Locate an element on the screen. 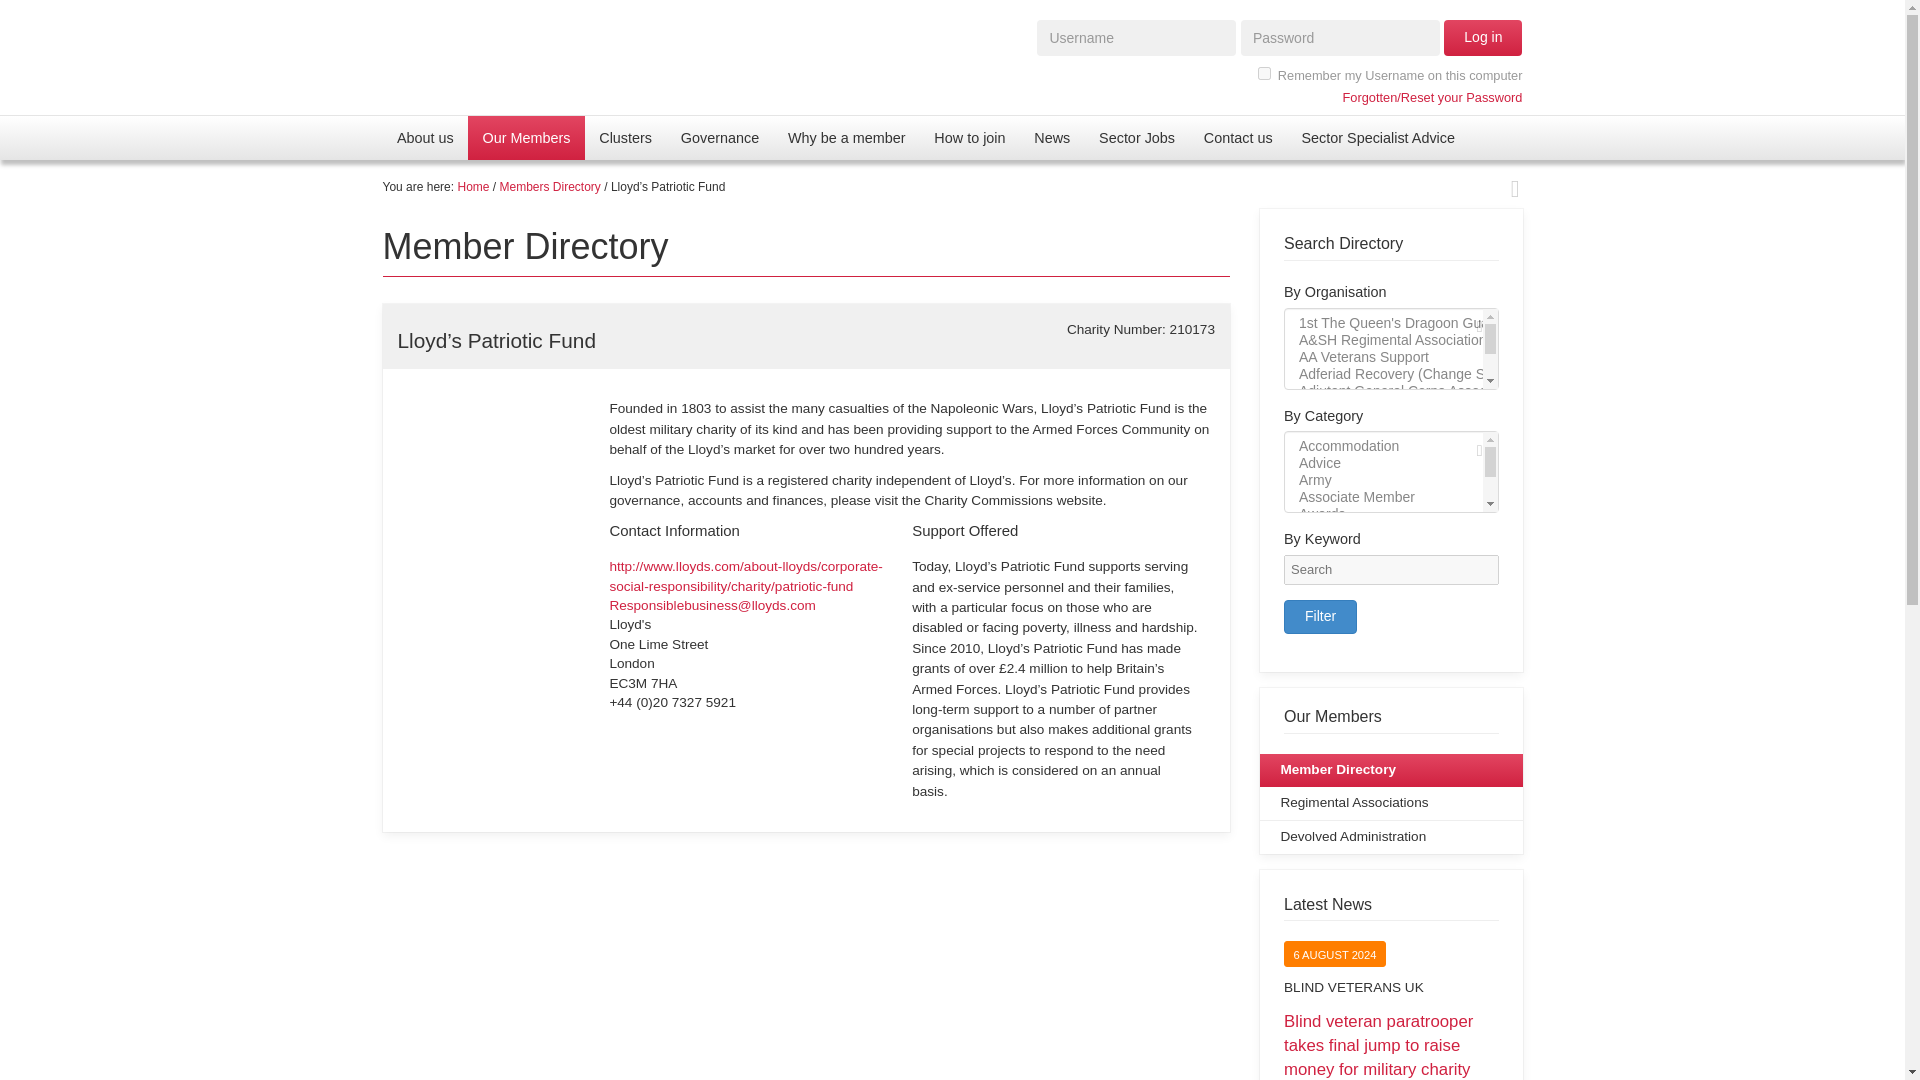 The width and height of the screenshot is (1920, 1080). Sector Specialist Advice is located at coordinates (1377, 137).